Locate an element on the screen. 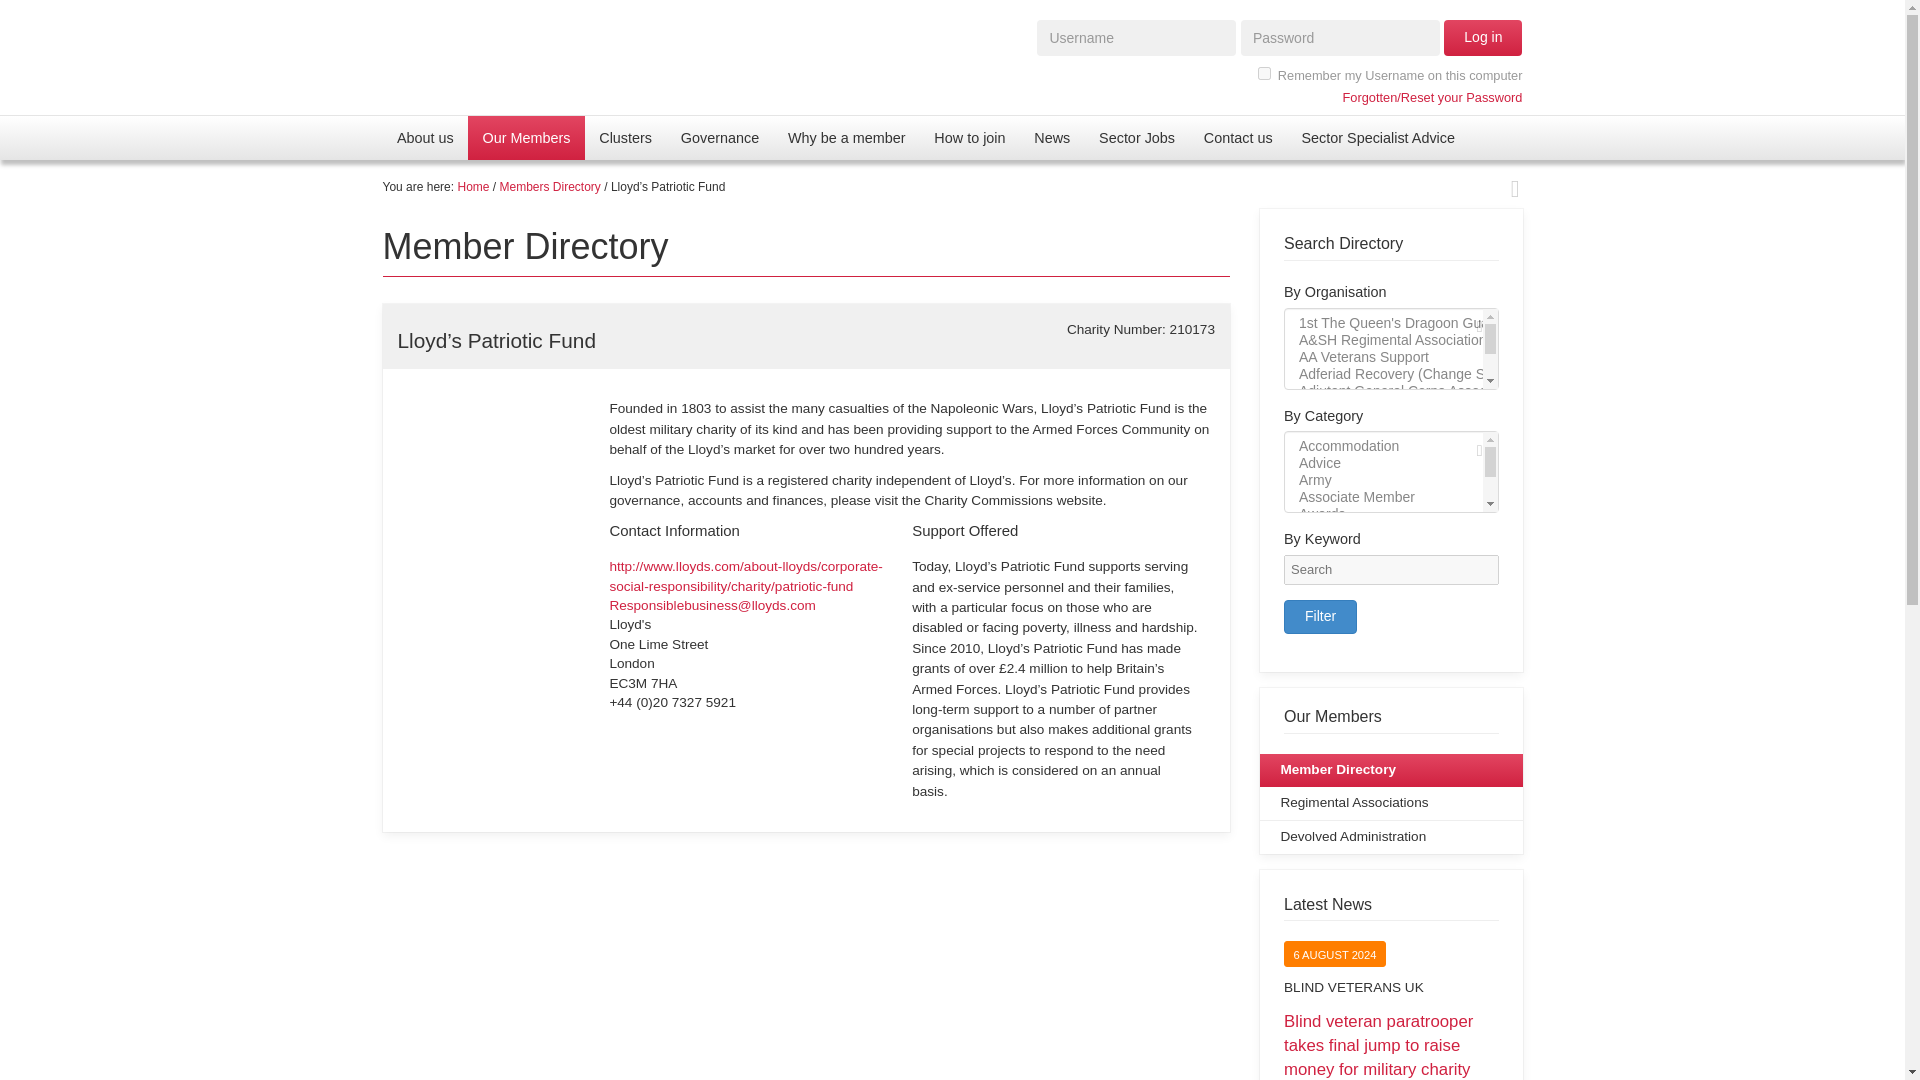 The width and height of the screenshot is (1920, 1080). Sector Specialist Advice is located at coordinates (1377, 137).